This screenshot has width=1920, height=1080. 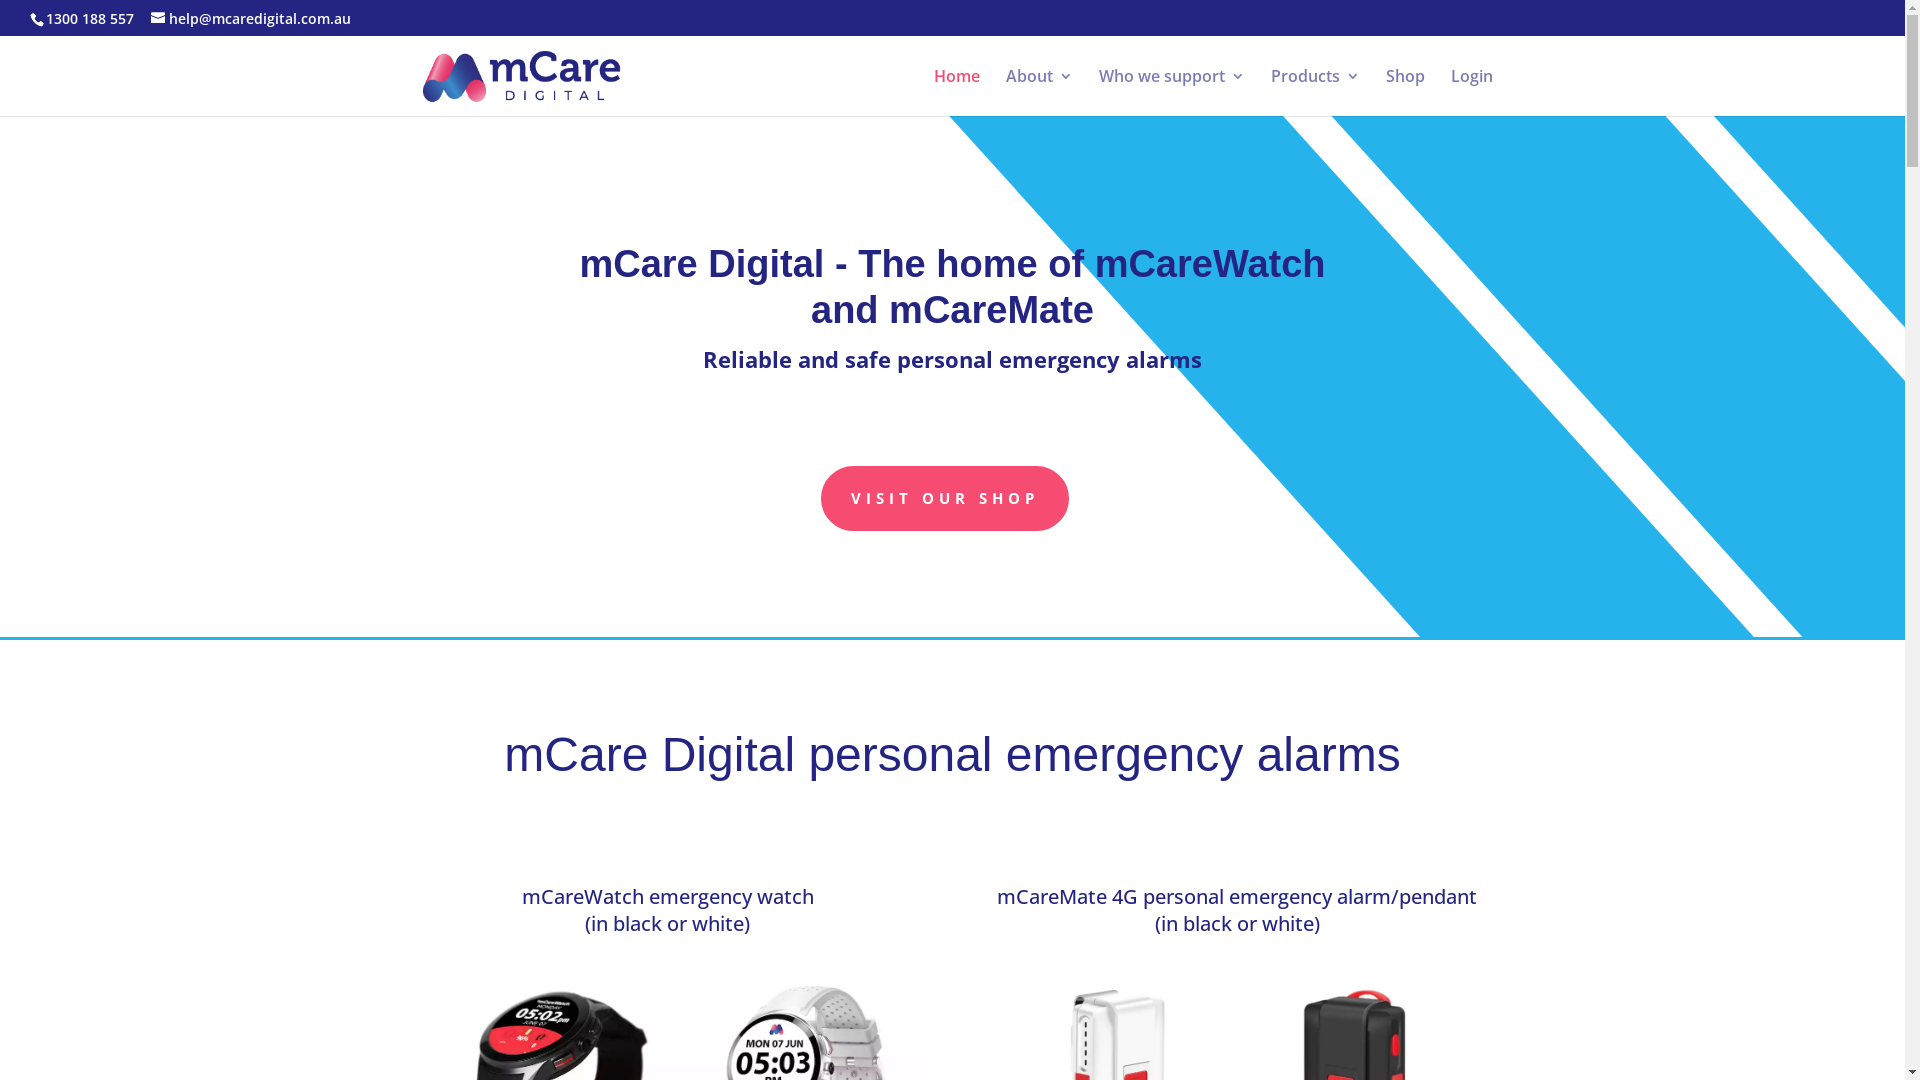 What do you see at coordinates (1406, 92) in the screenshot?
I see `Shop` at bounding box center [1406, 92].